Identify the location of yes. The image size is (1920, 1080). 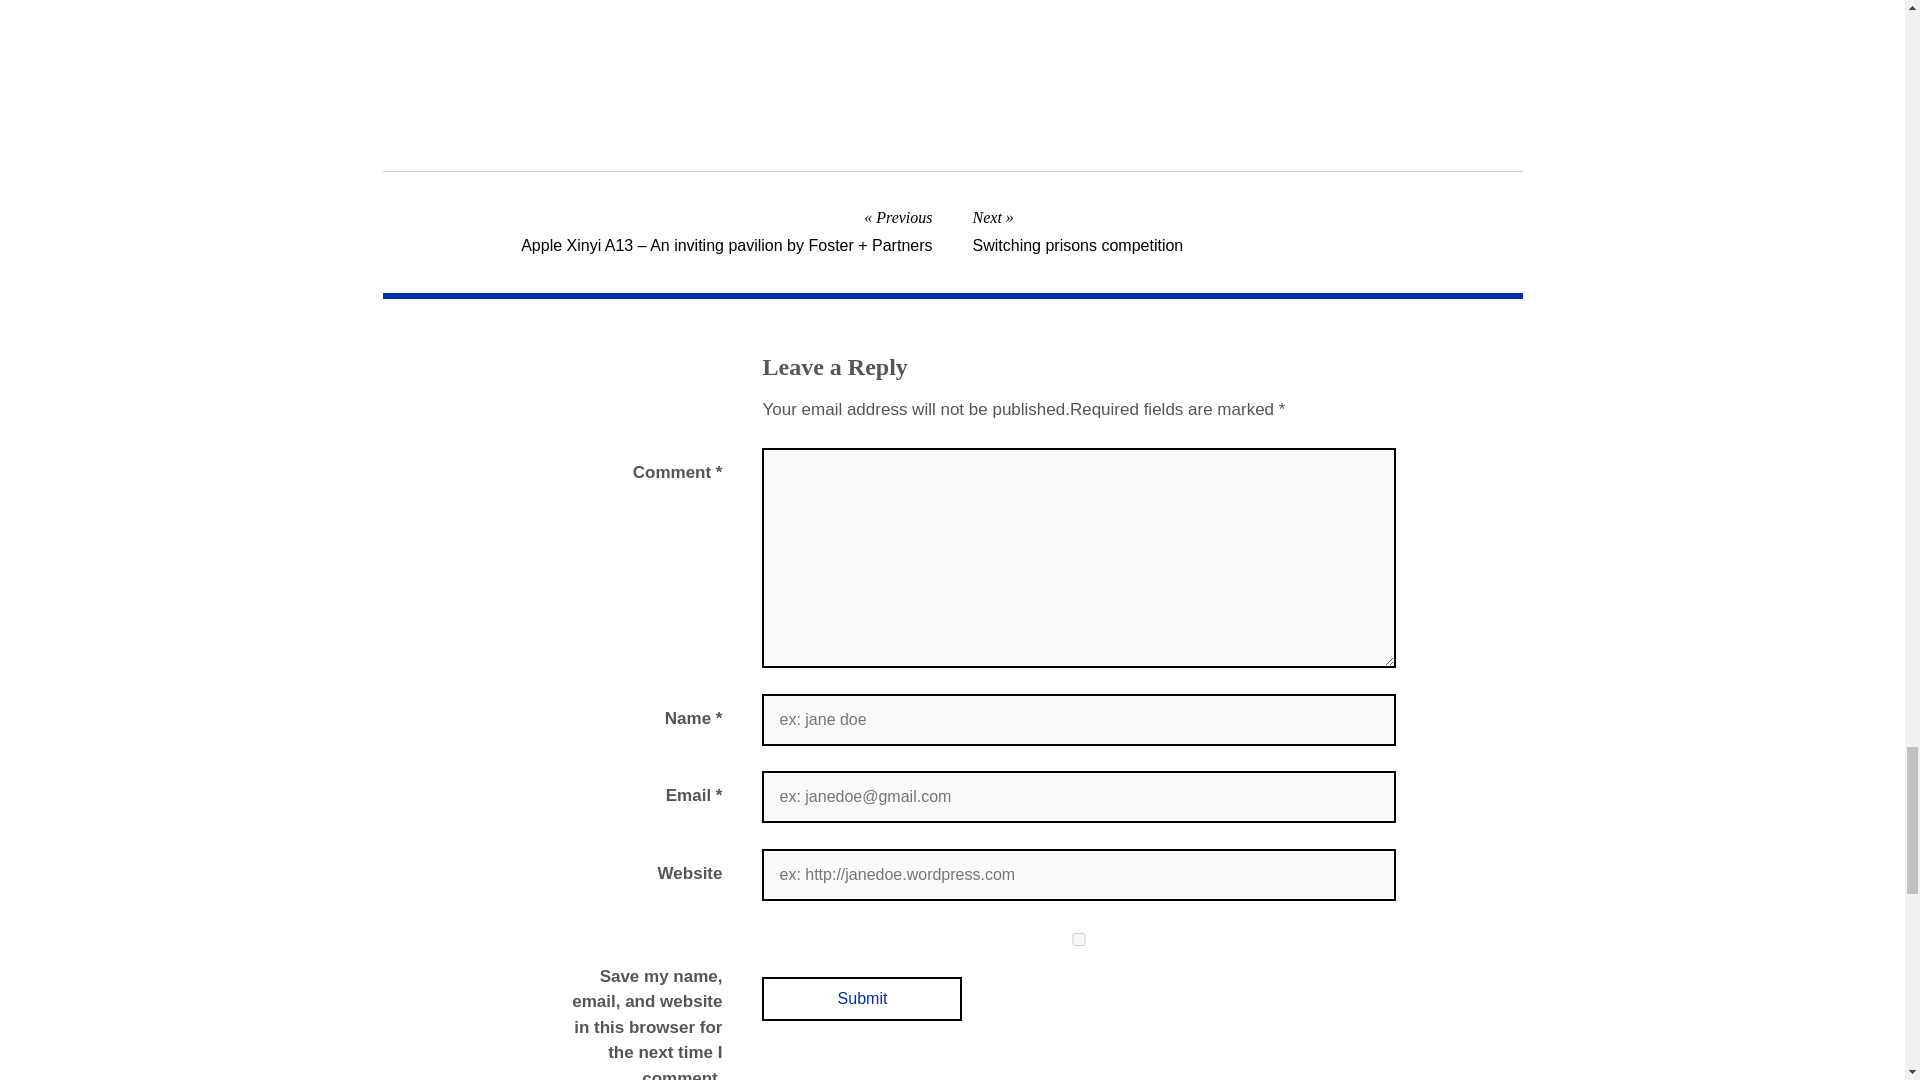
(1246, 230).